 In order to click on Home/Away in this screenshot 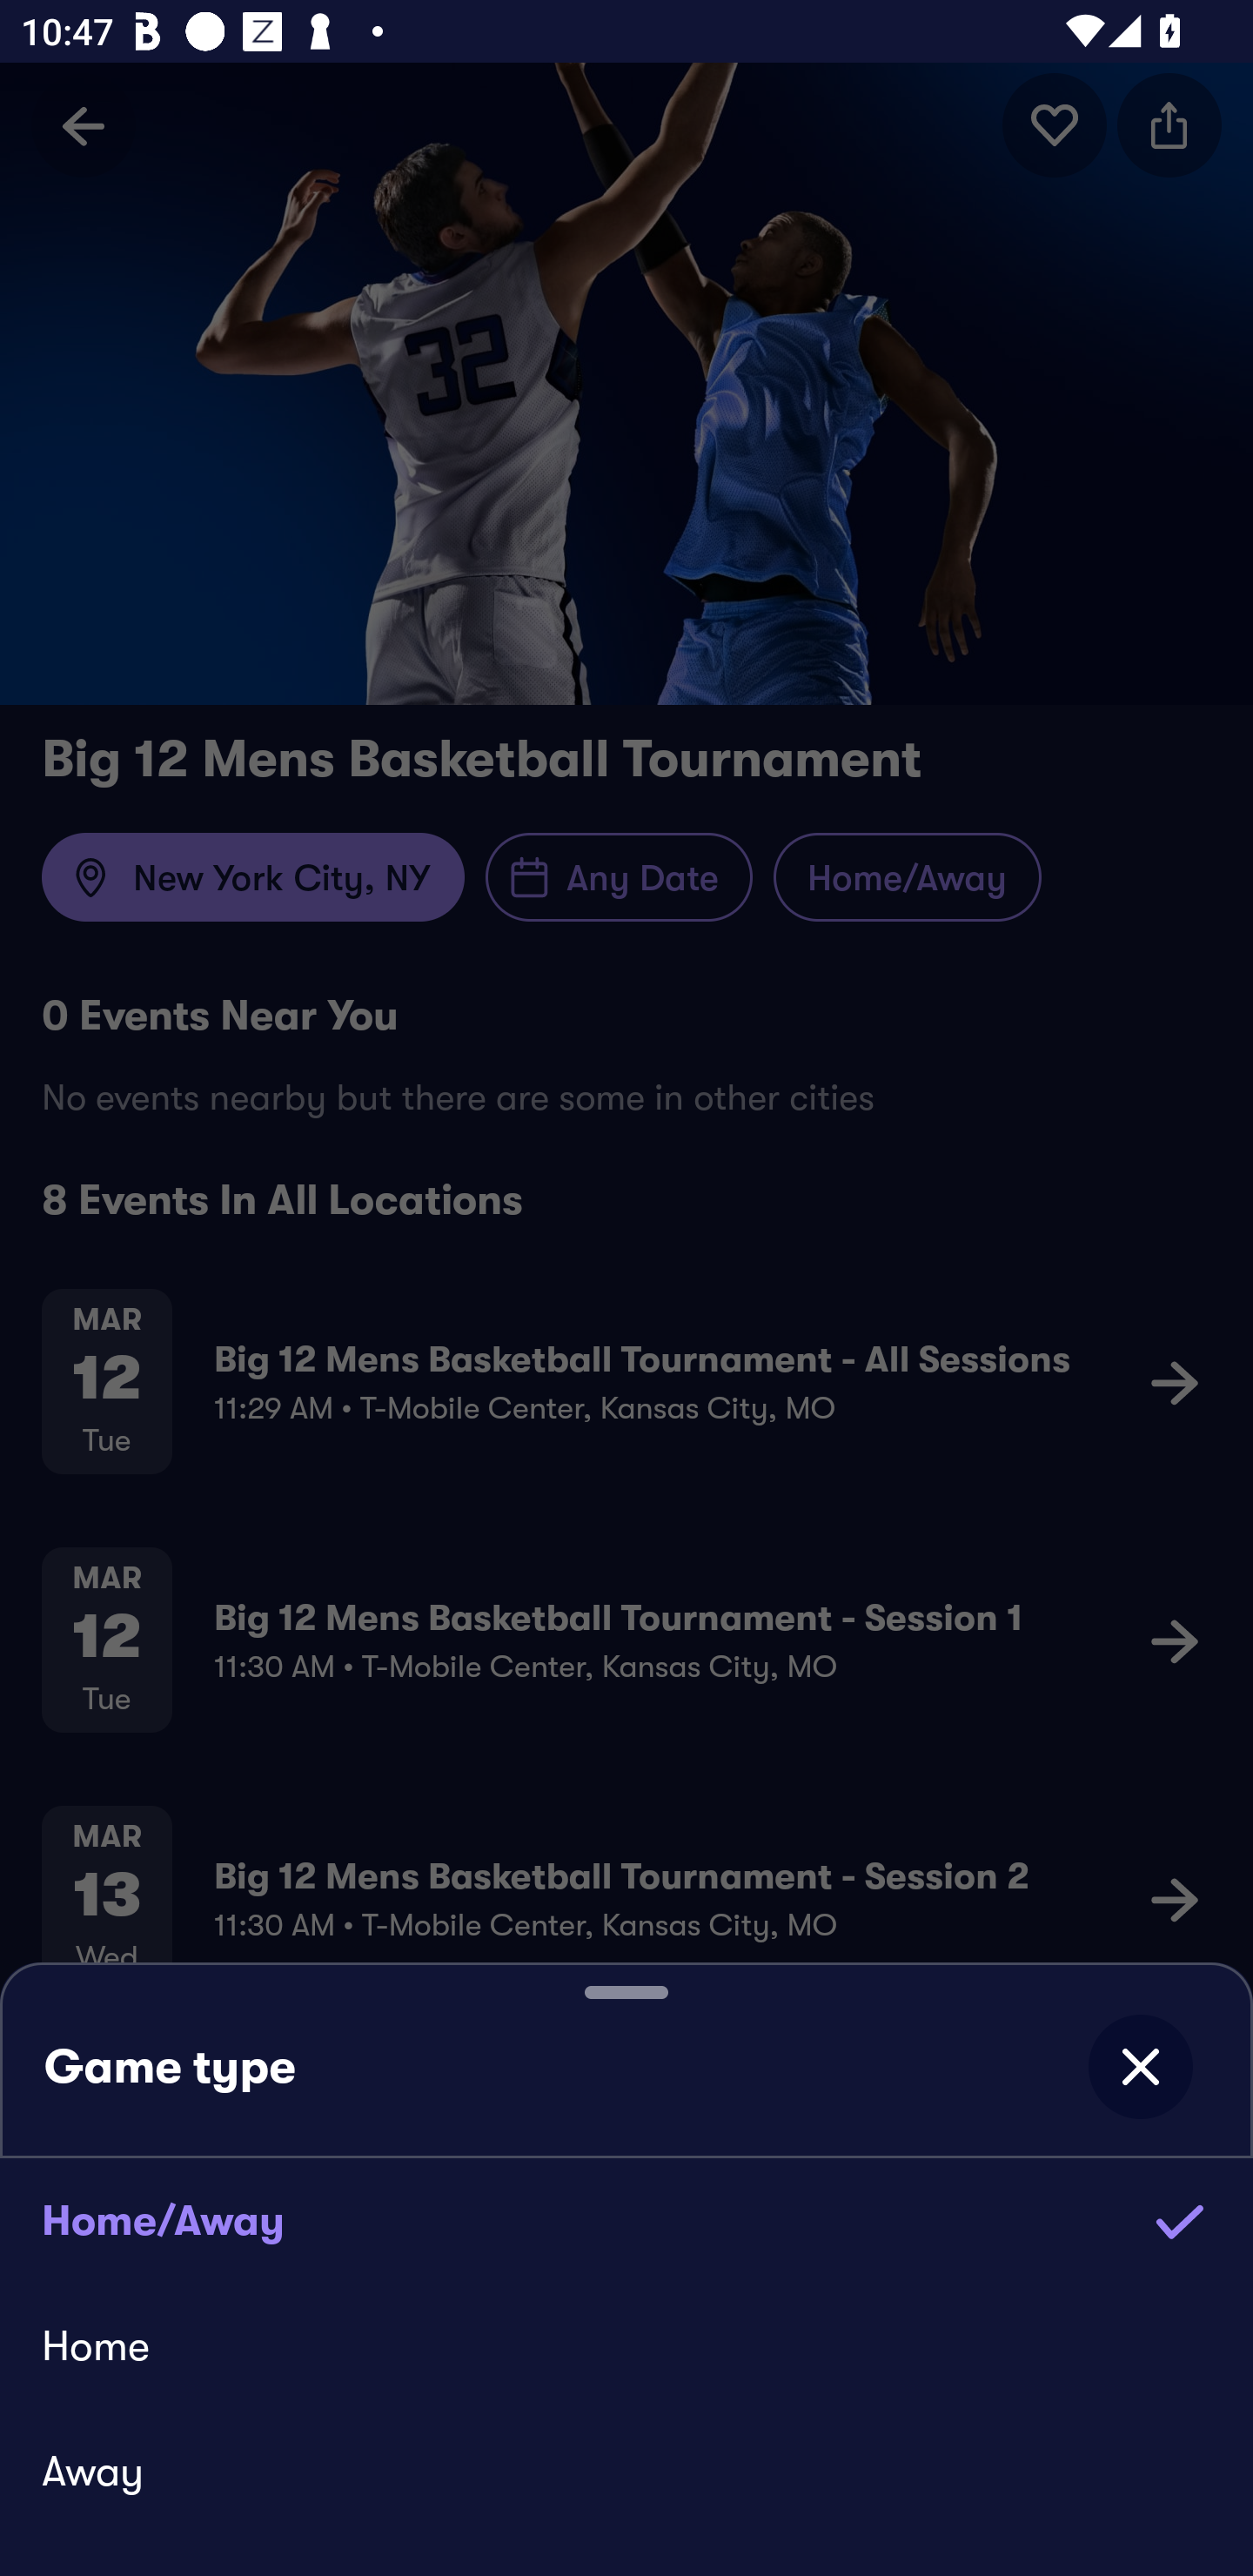, I will do `click(626, 2220)`.